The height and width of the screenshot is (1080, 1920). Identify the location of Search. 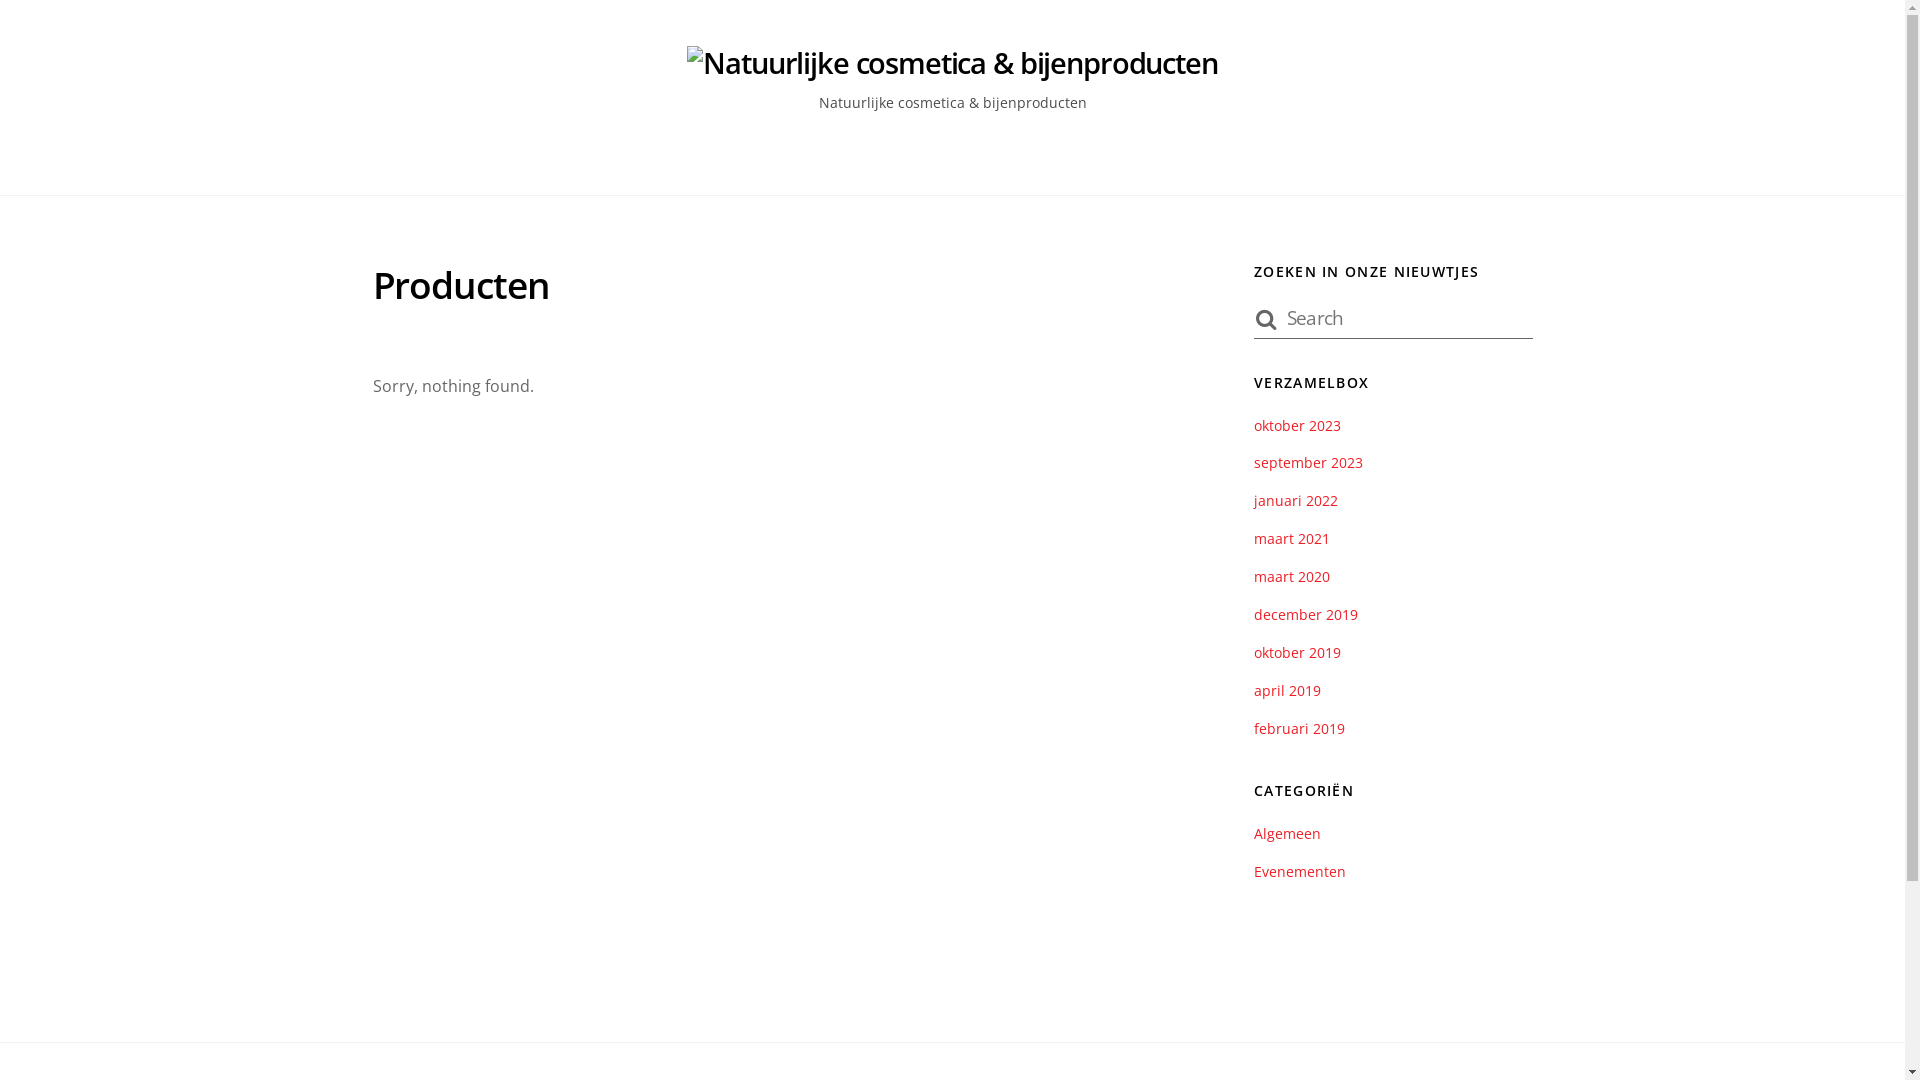
(1393, 317).